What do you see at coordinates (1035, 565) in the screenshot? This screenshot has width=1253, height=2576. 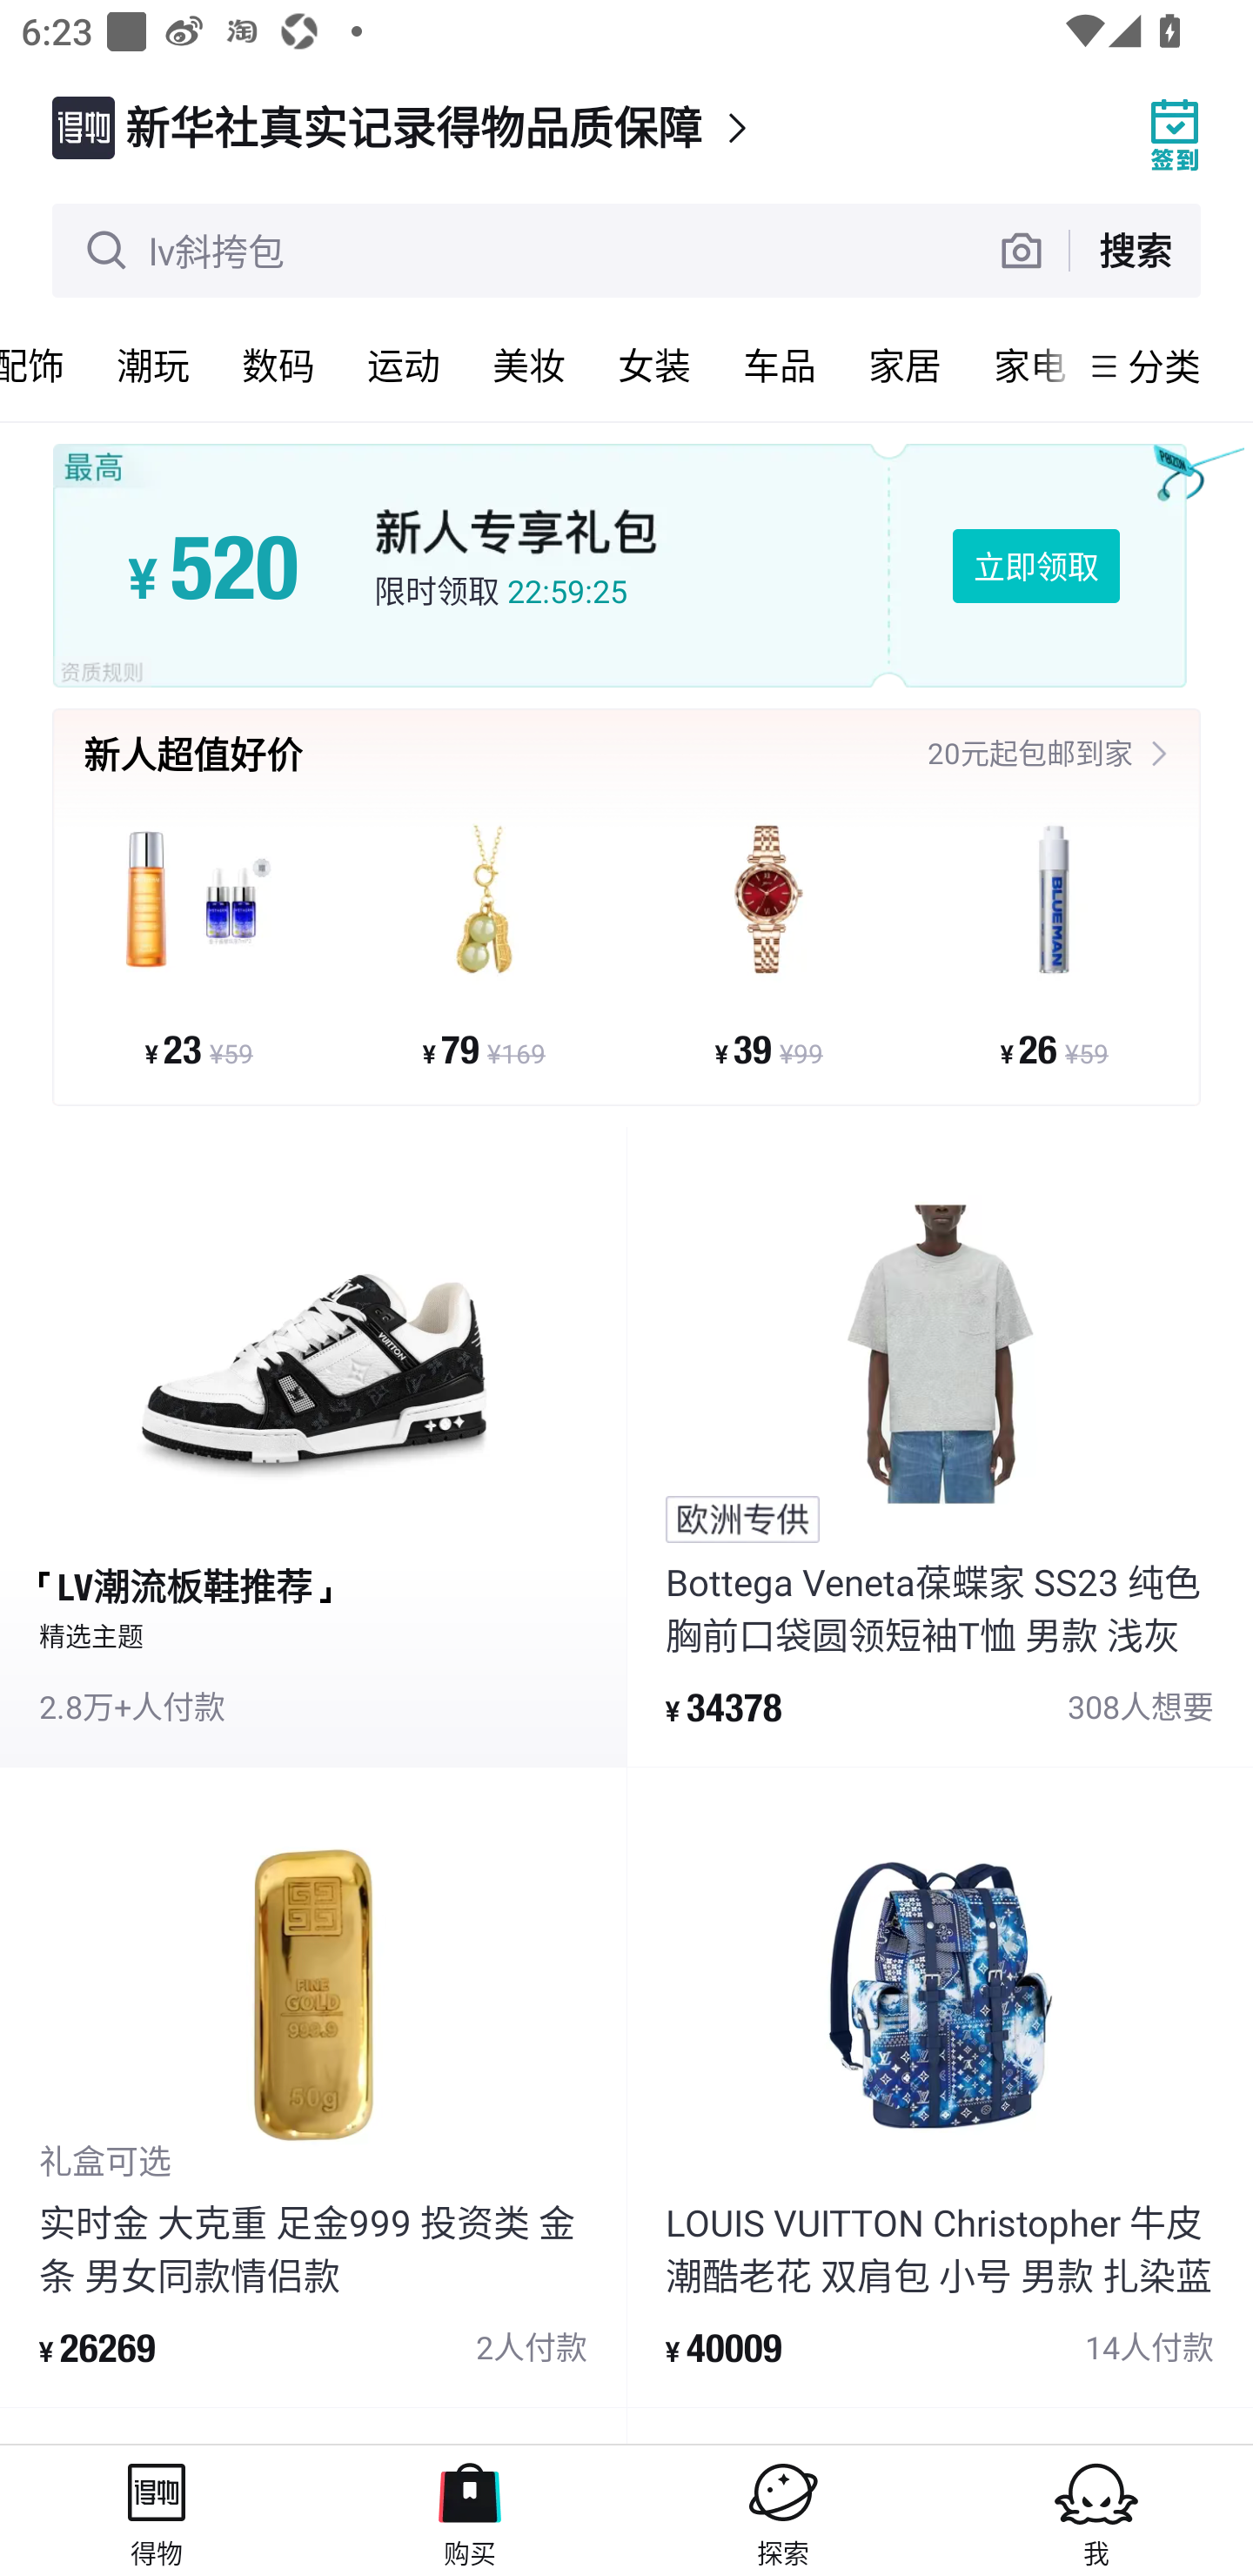 I see `立即领取` at bounding box center [1035, 565].